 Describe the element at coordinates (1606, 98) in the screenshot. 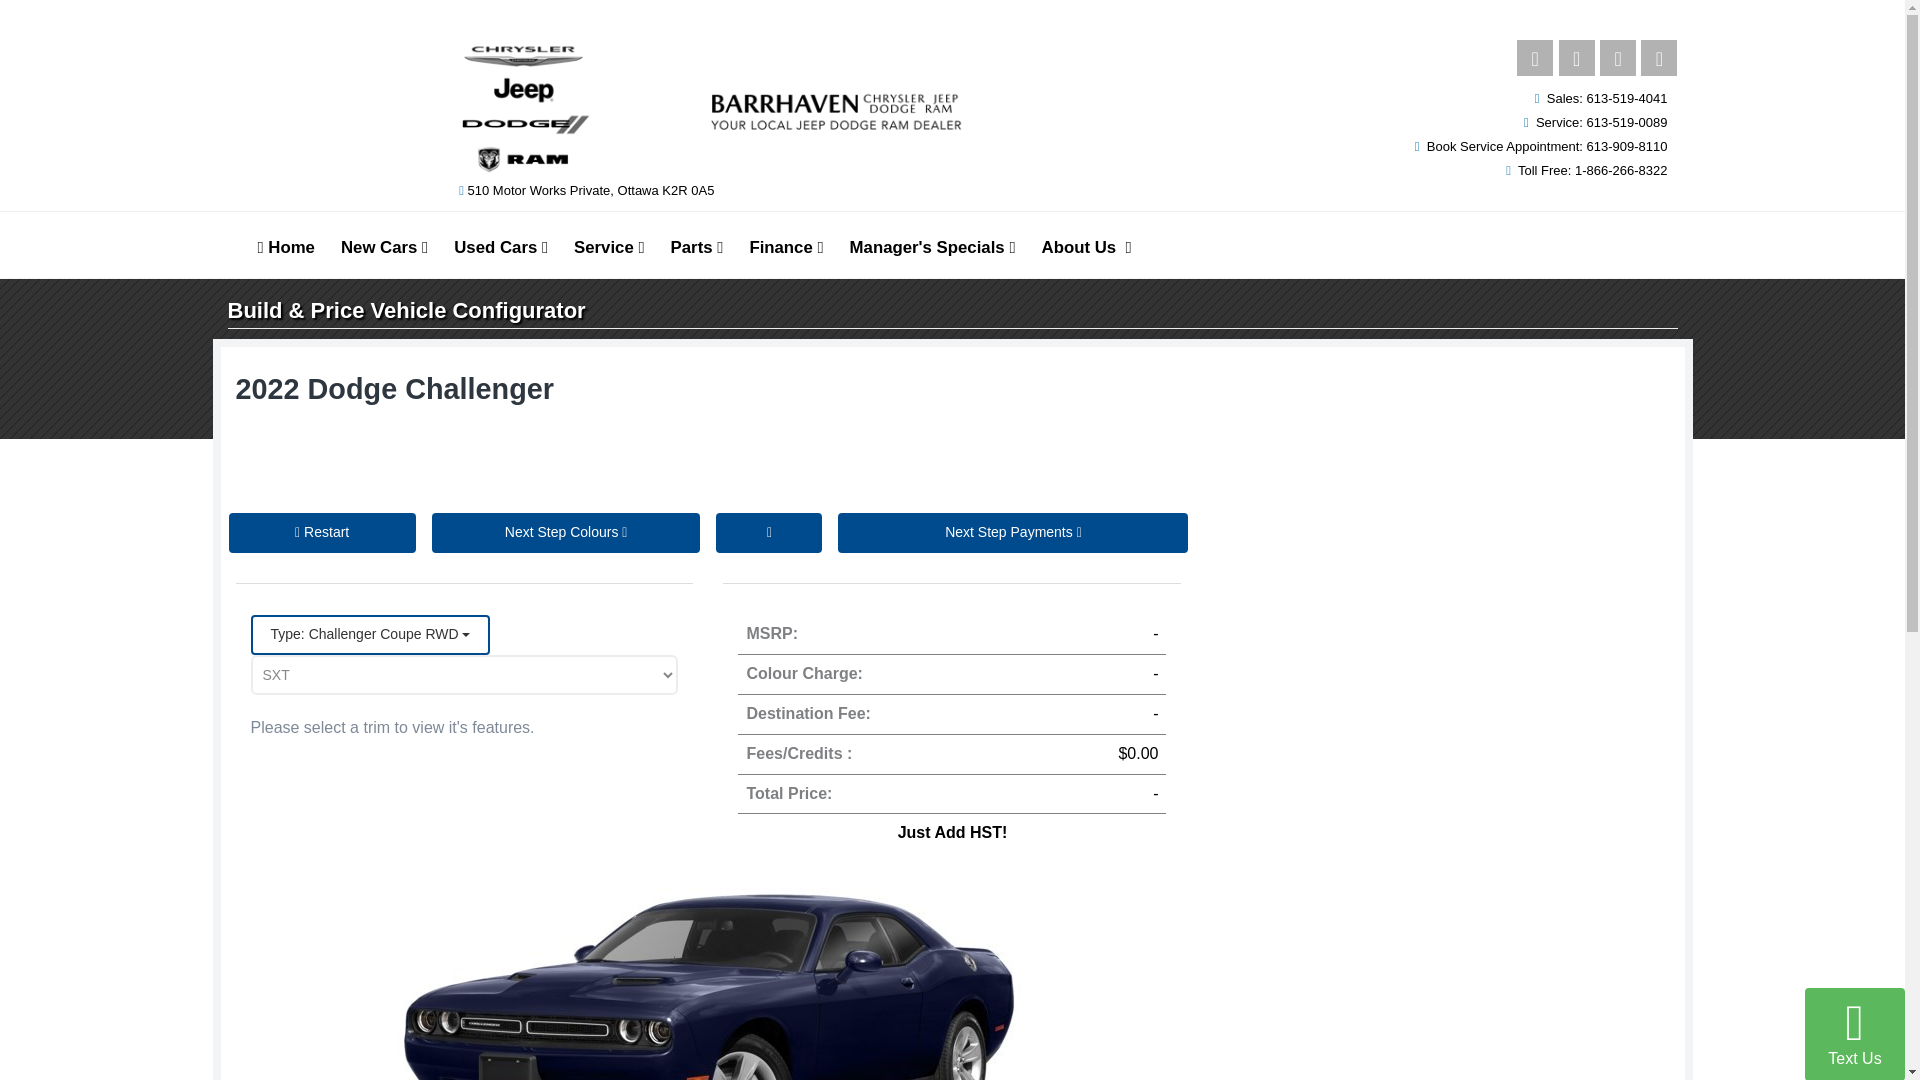

I see `  Sales: 613-519-4041` at that location.